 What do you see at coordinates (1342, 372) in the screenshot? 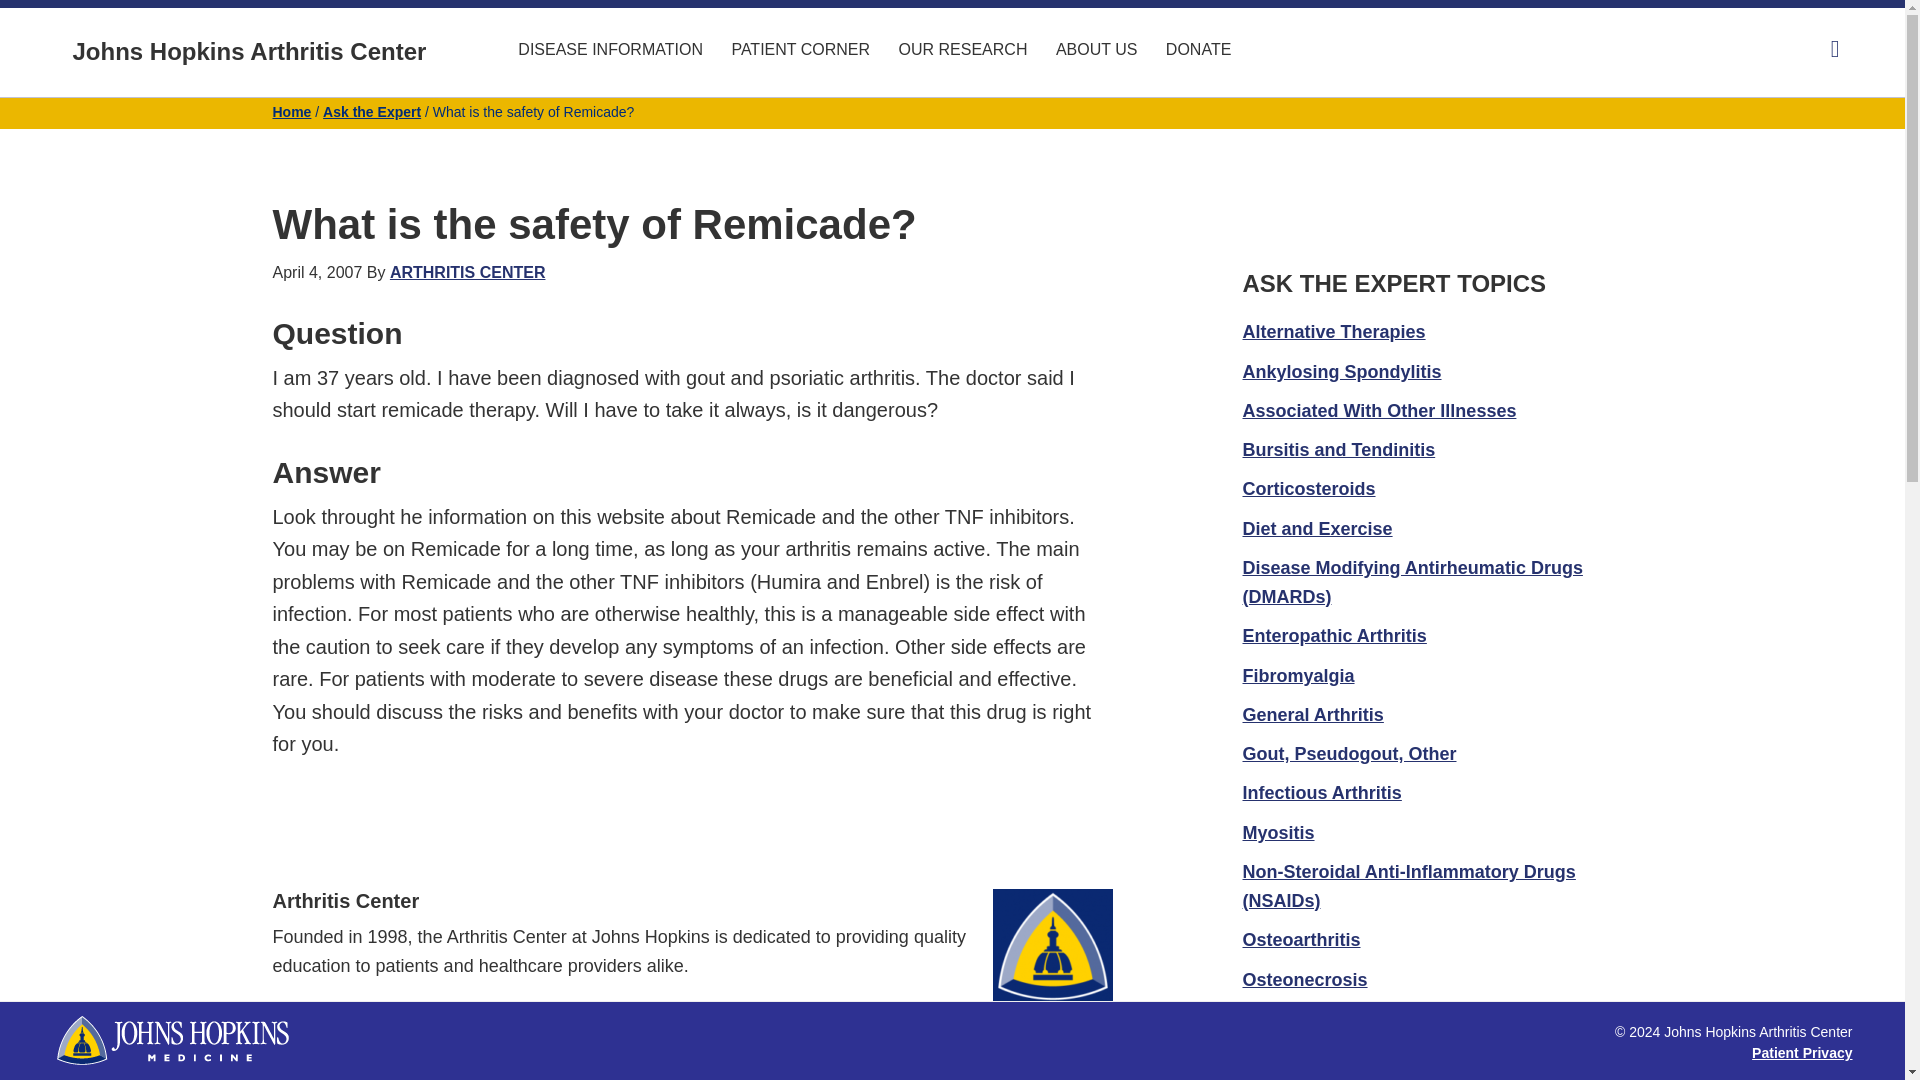
I see `Ankylosing Spondylitis` at bounding box center [1342, 372].